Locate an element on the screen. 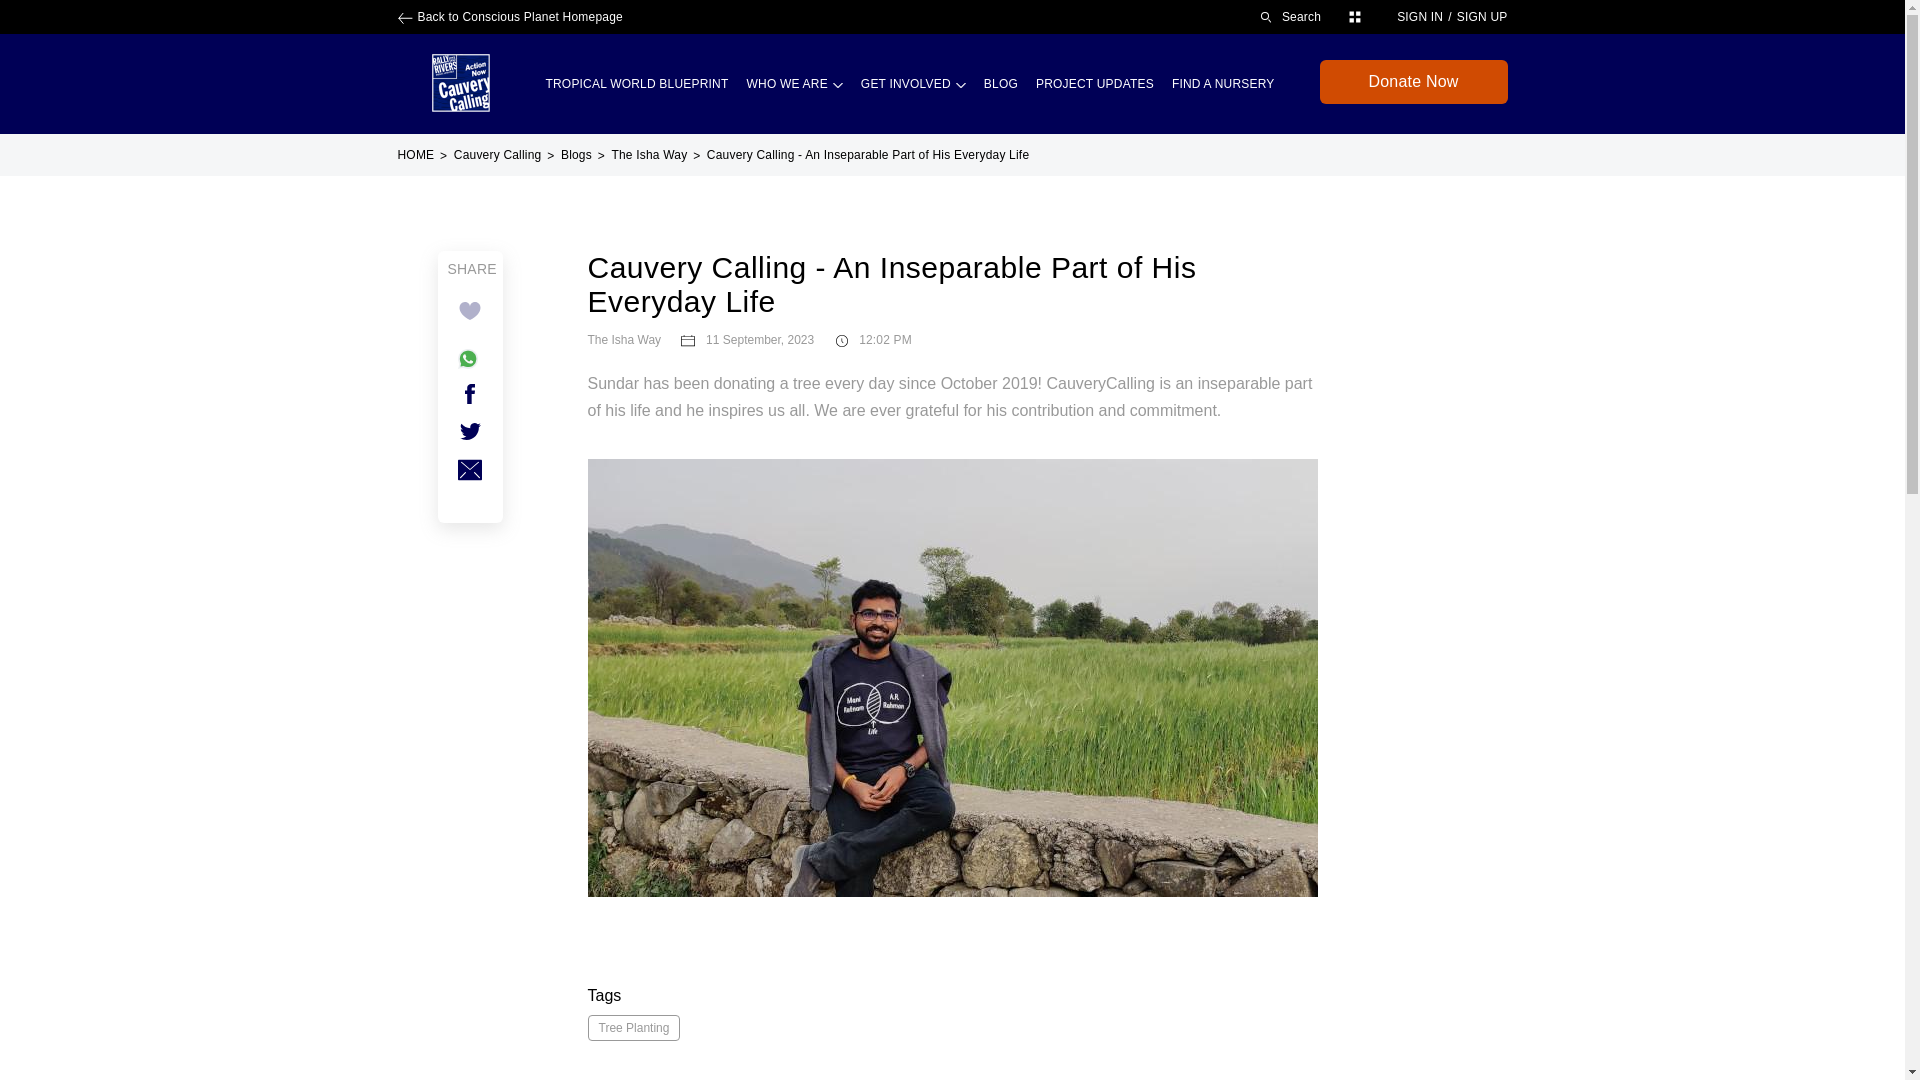 The height and width of the screenshot is (1080, 1920). SIGN UP is located at coordinates (1482, 16).